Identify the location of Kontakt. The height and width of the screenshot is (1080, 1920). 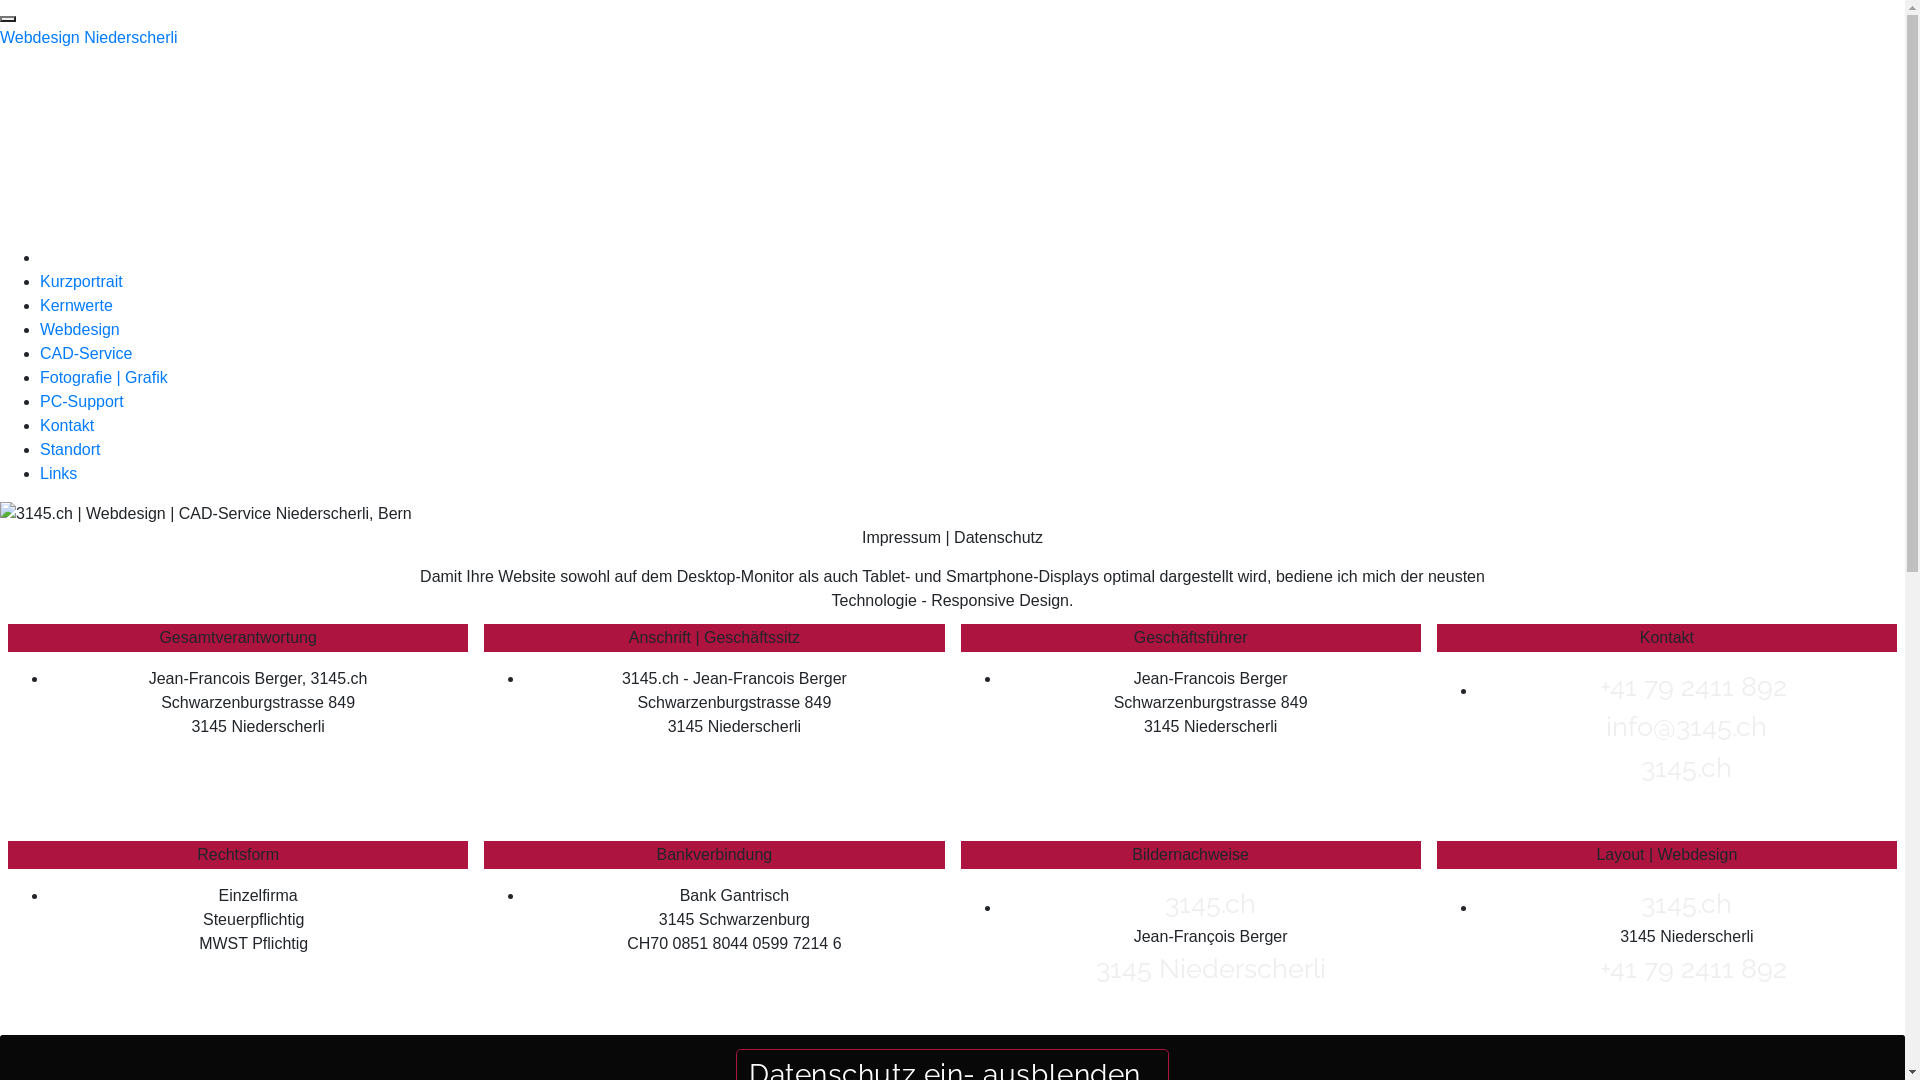
(67, 426).